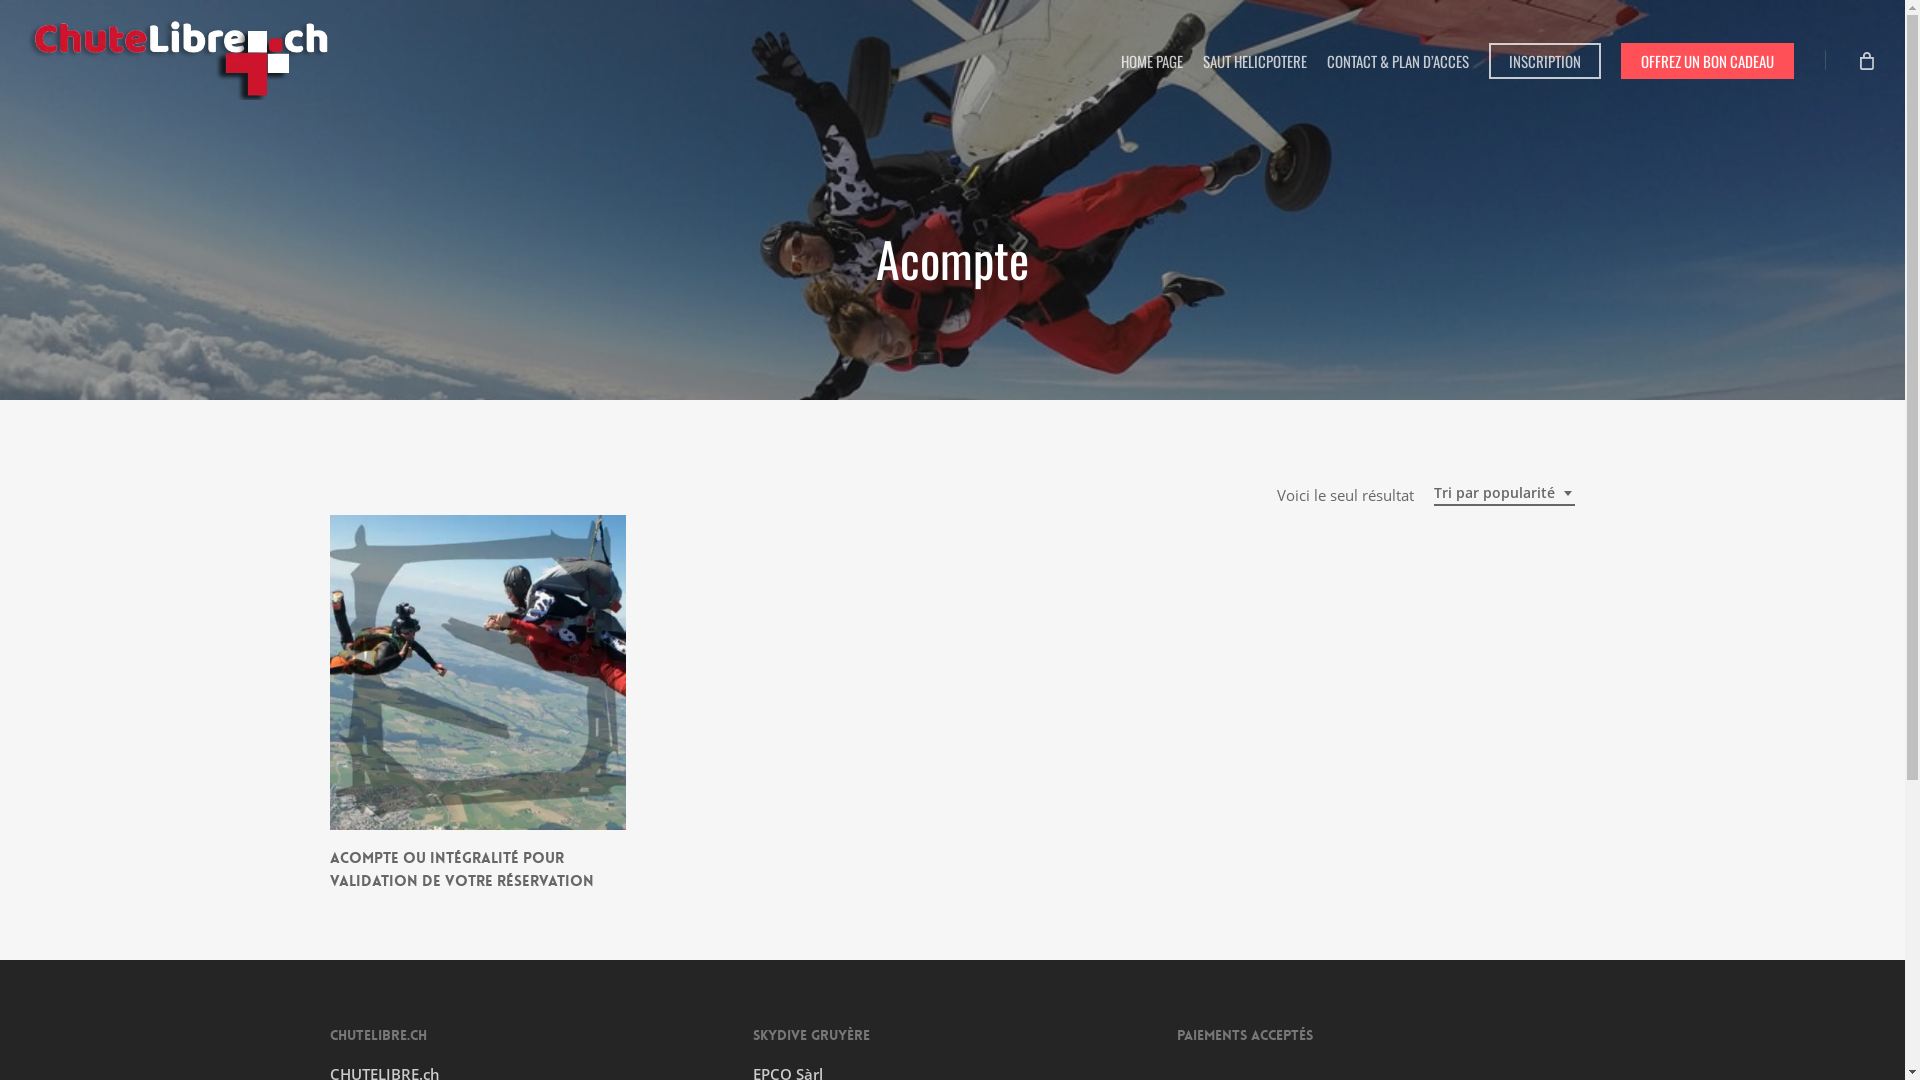 This screenshot has height=1080, width=1920. I want to click on INSCRIPTION, so click(1545, 60).